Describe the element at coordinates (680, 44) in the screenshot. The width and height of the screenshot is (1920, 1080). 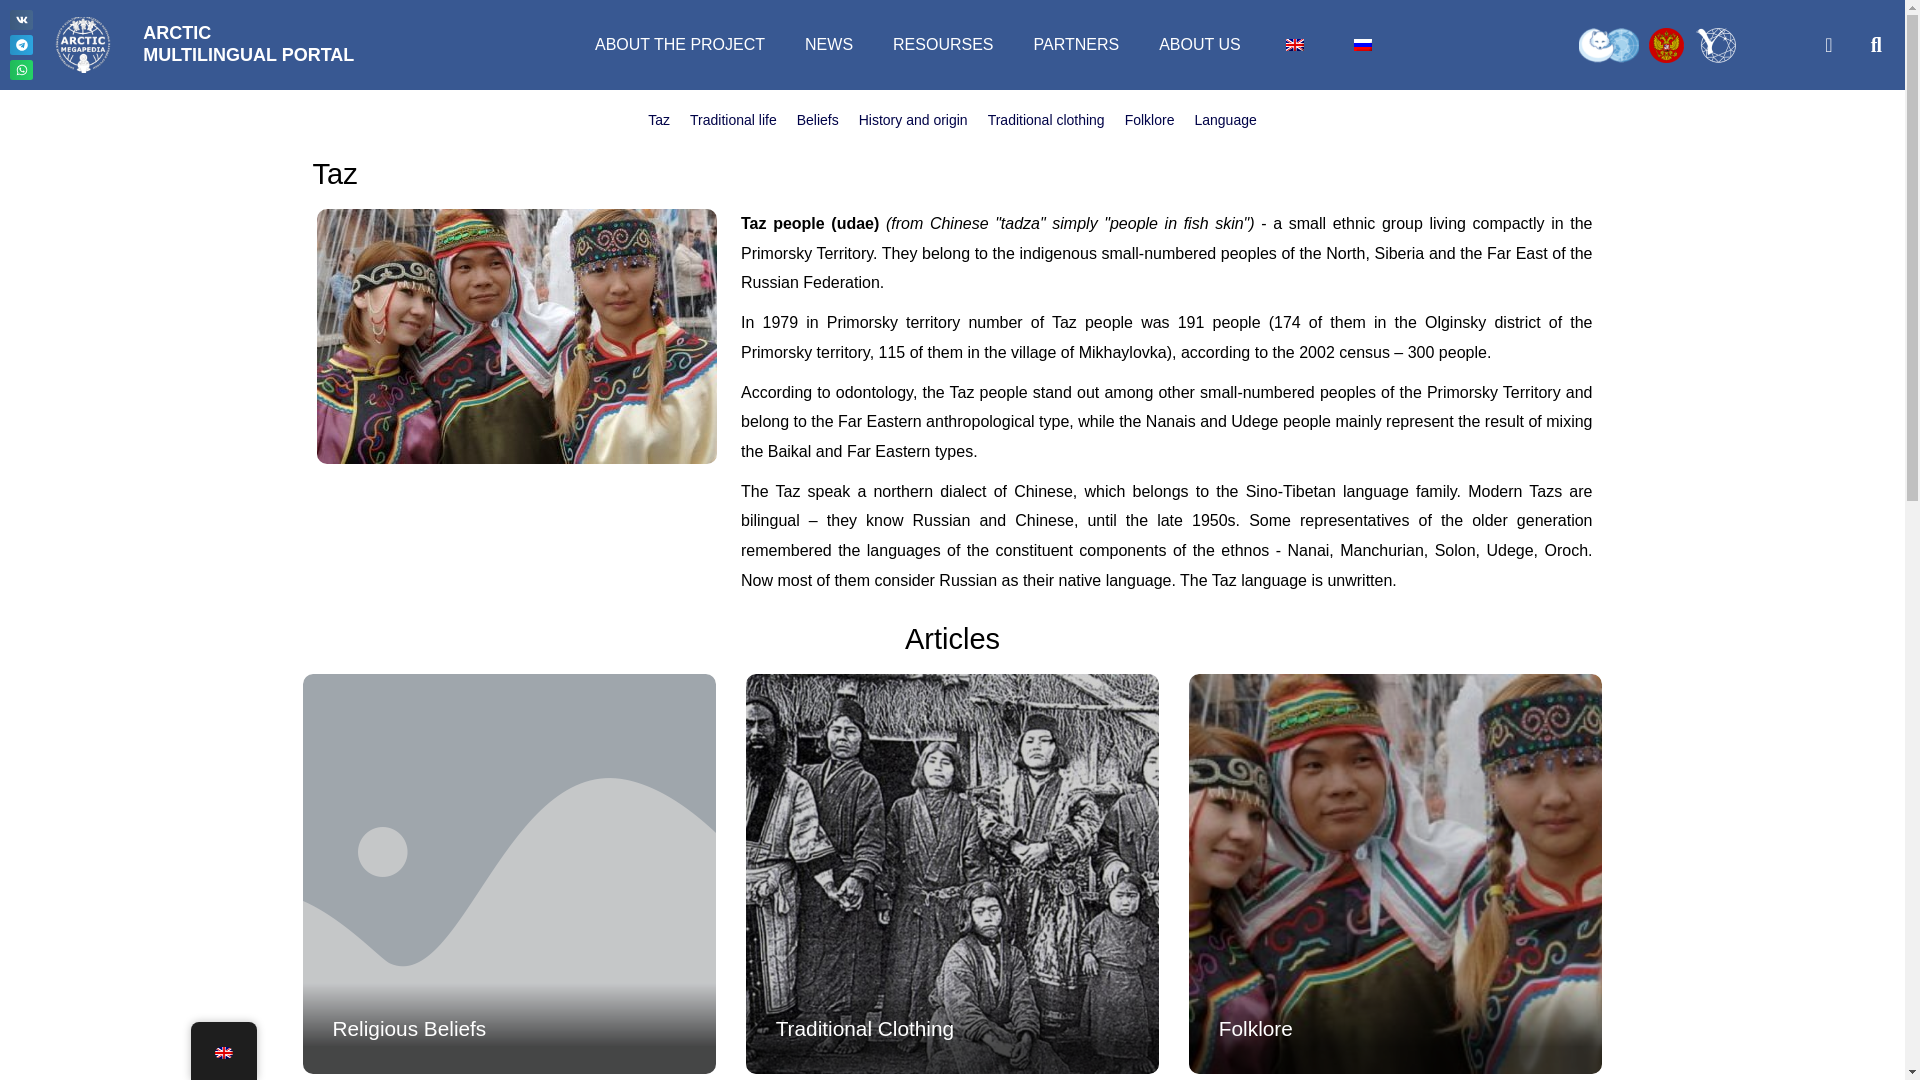
I see `ABOUT THE PROJECT` at that location.